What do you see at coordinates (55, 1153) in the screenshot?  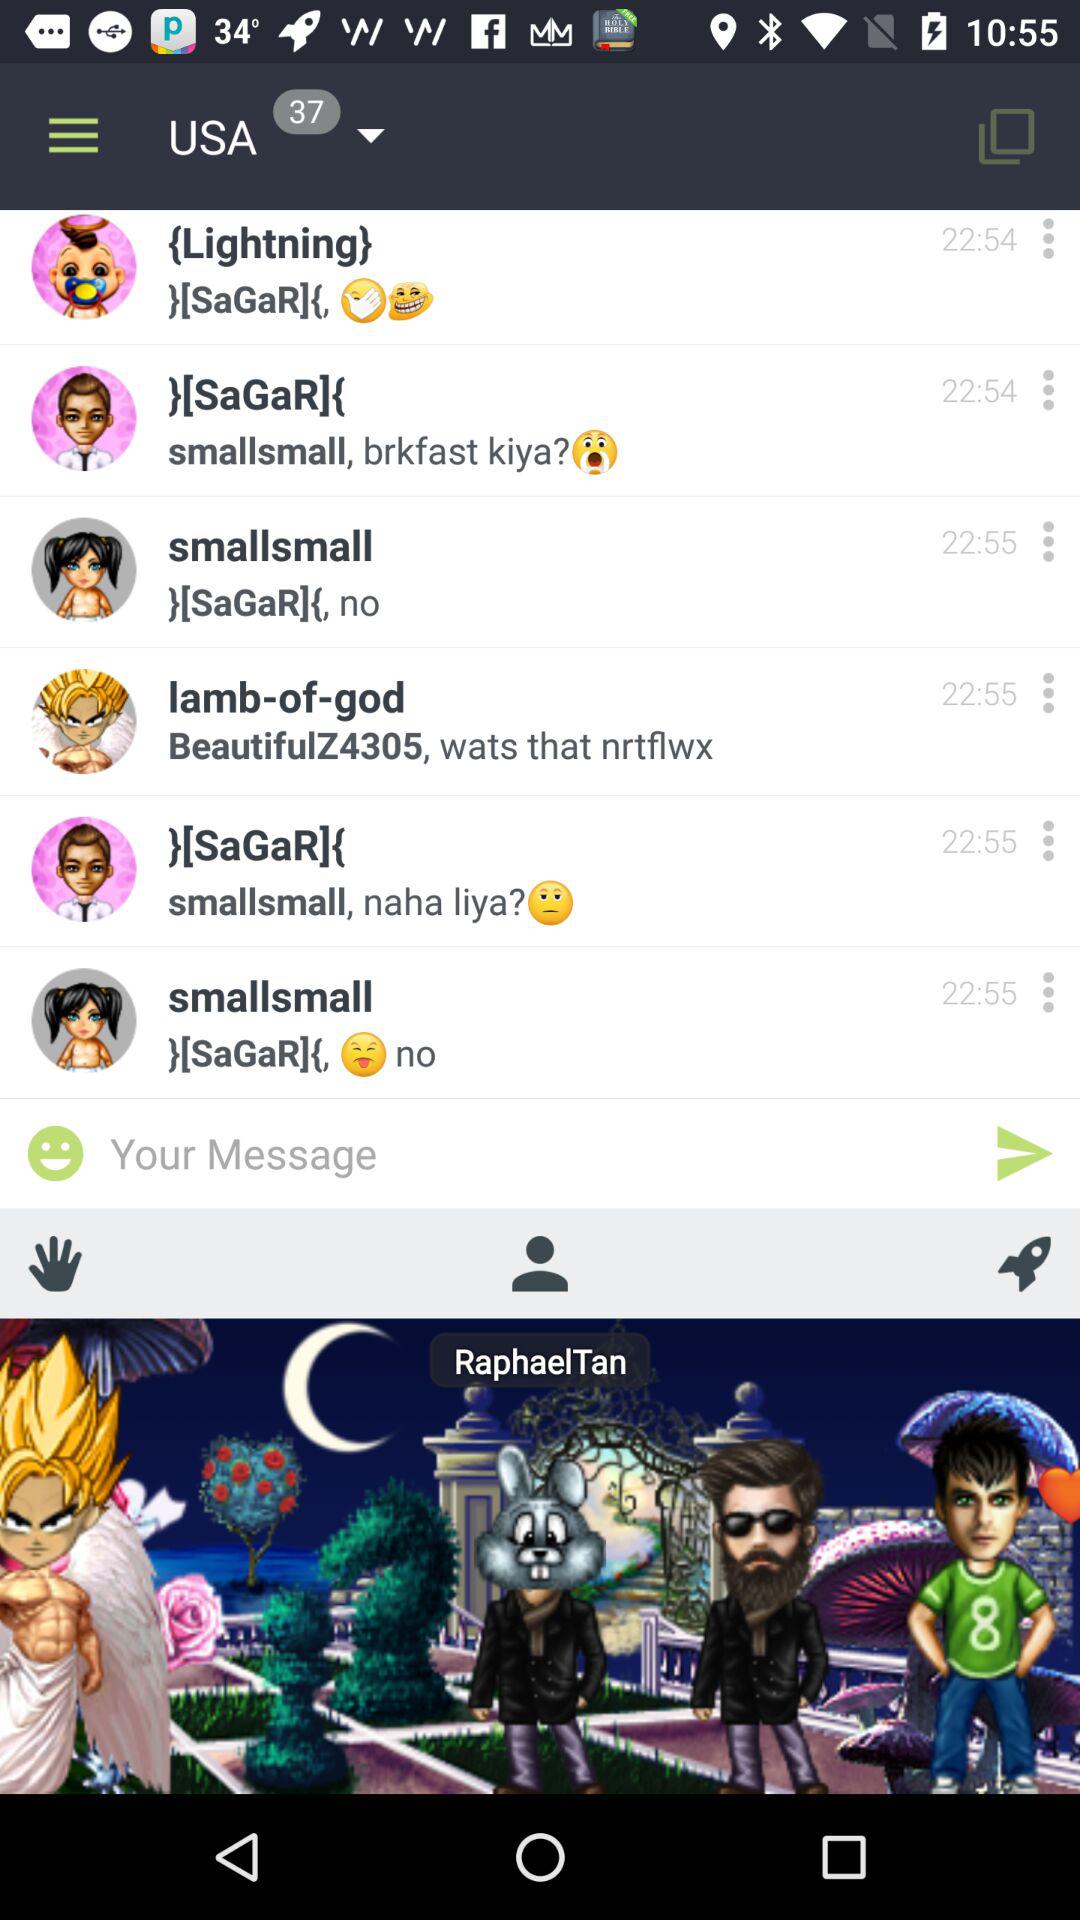 I see `add emoji` at bounding box center [55, 1153].